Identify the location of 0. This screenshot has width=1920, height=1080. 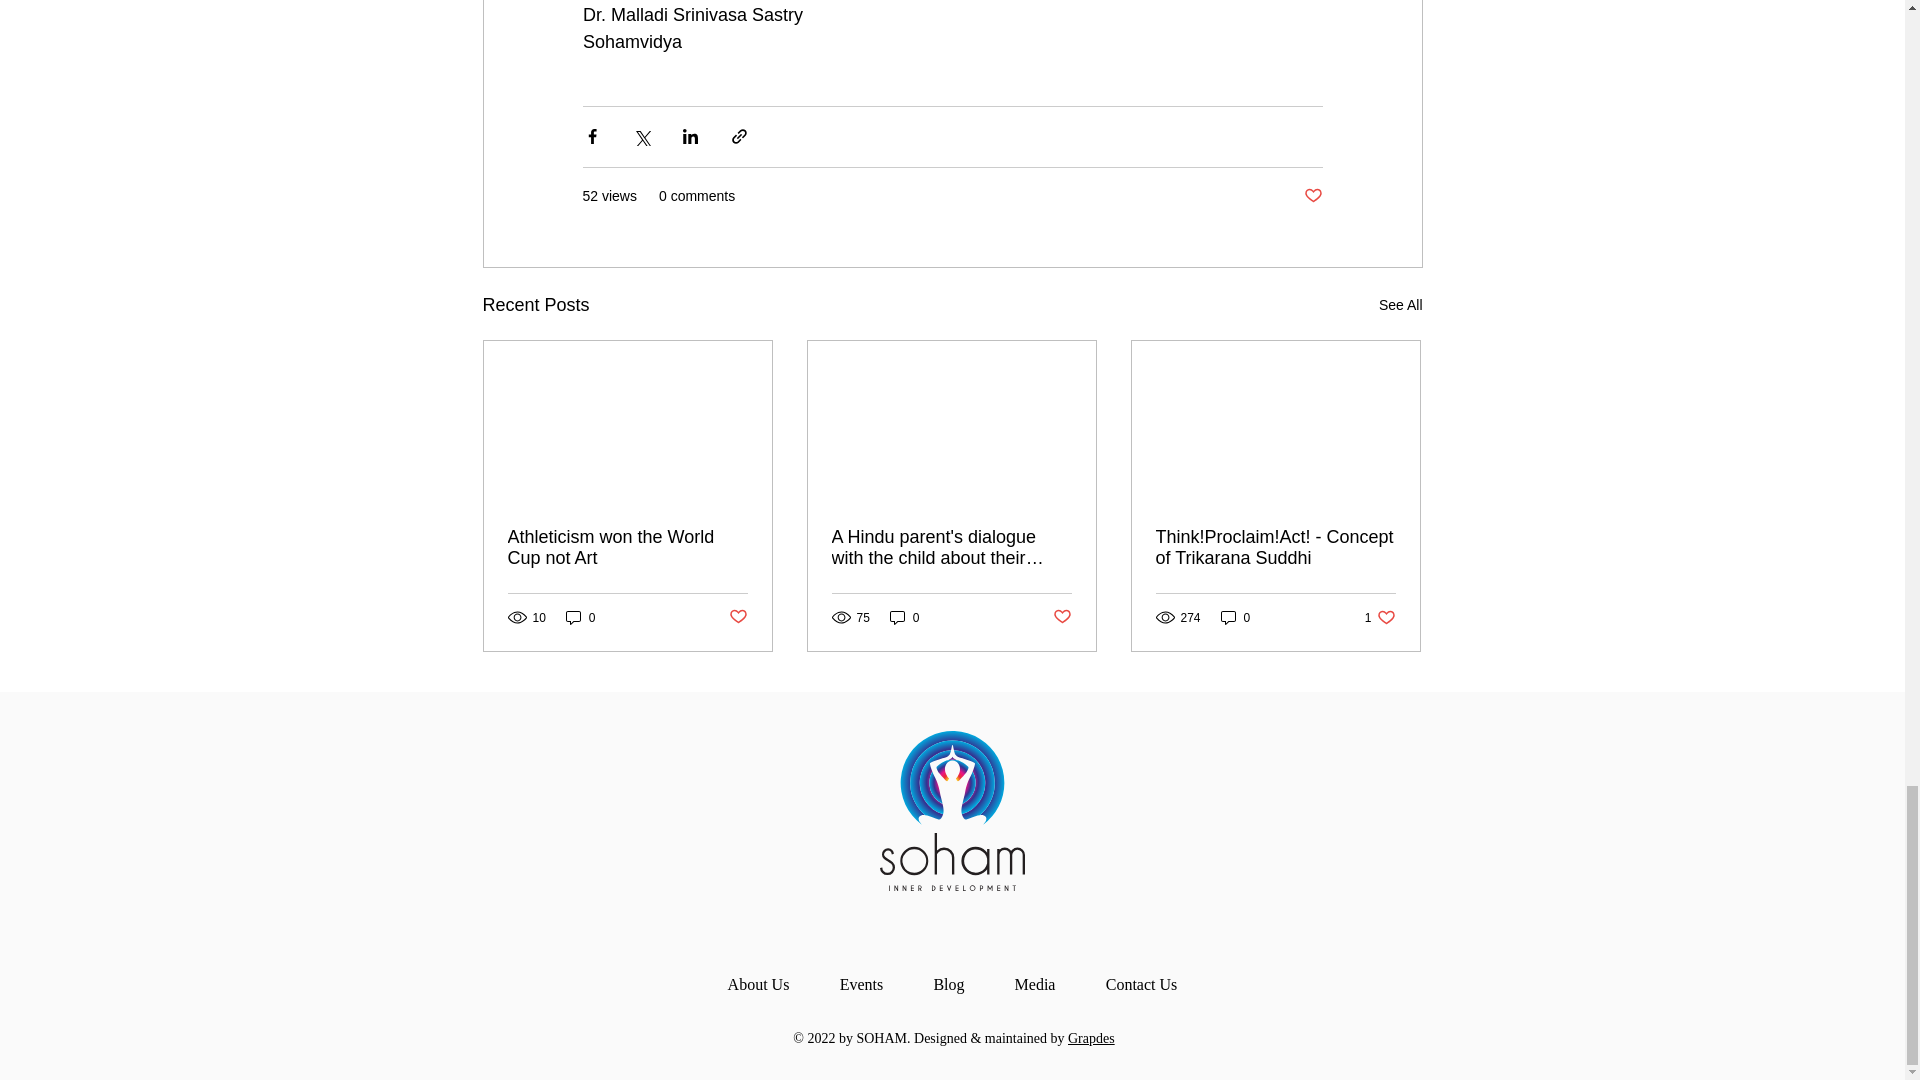
(904, 618).